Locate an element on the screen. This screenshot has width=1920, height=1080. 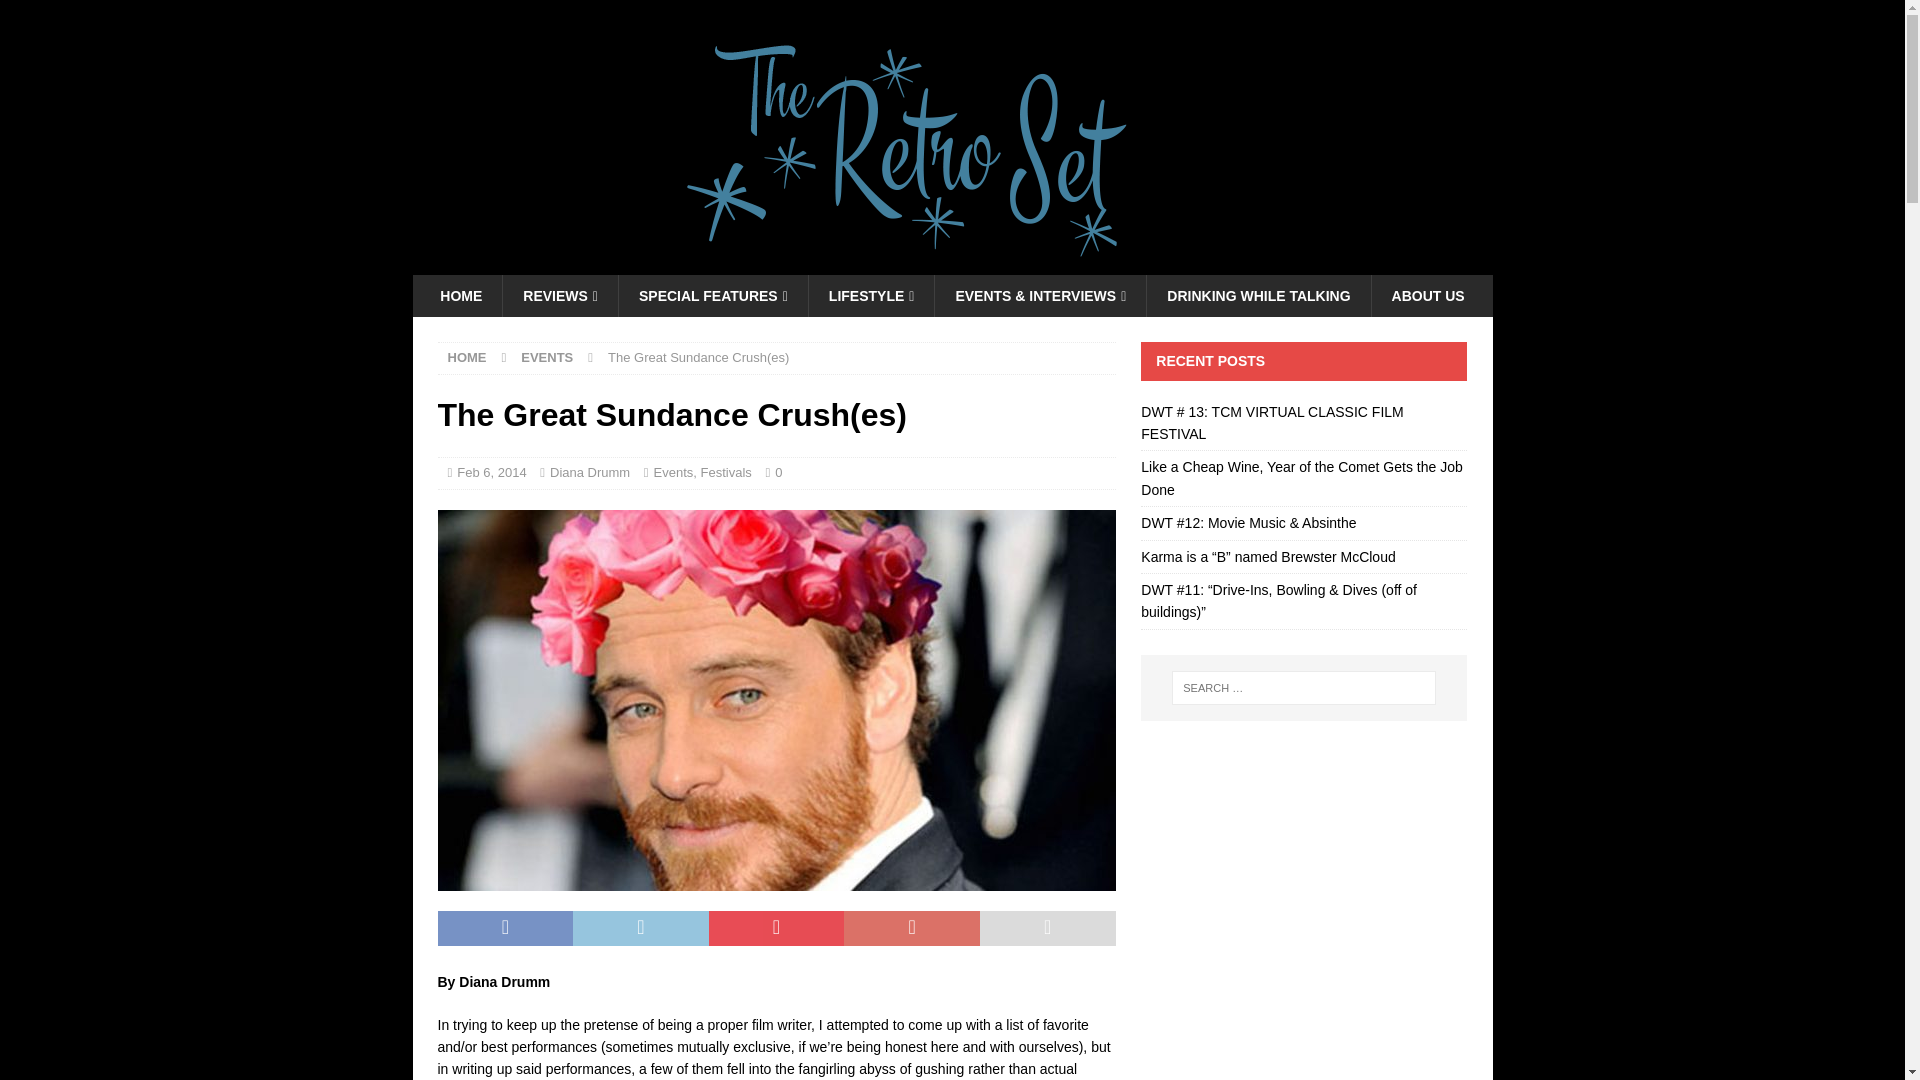
HOME is located at coordinates (467, 357).